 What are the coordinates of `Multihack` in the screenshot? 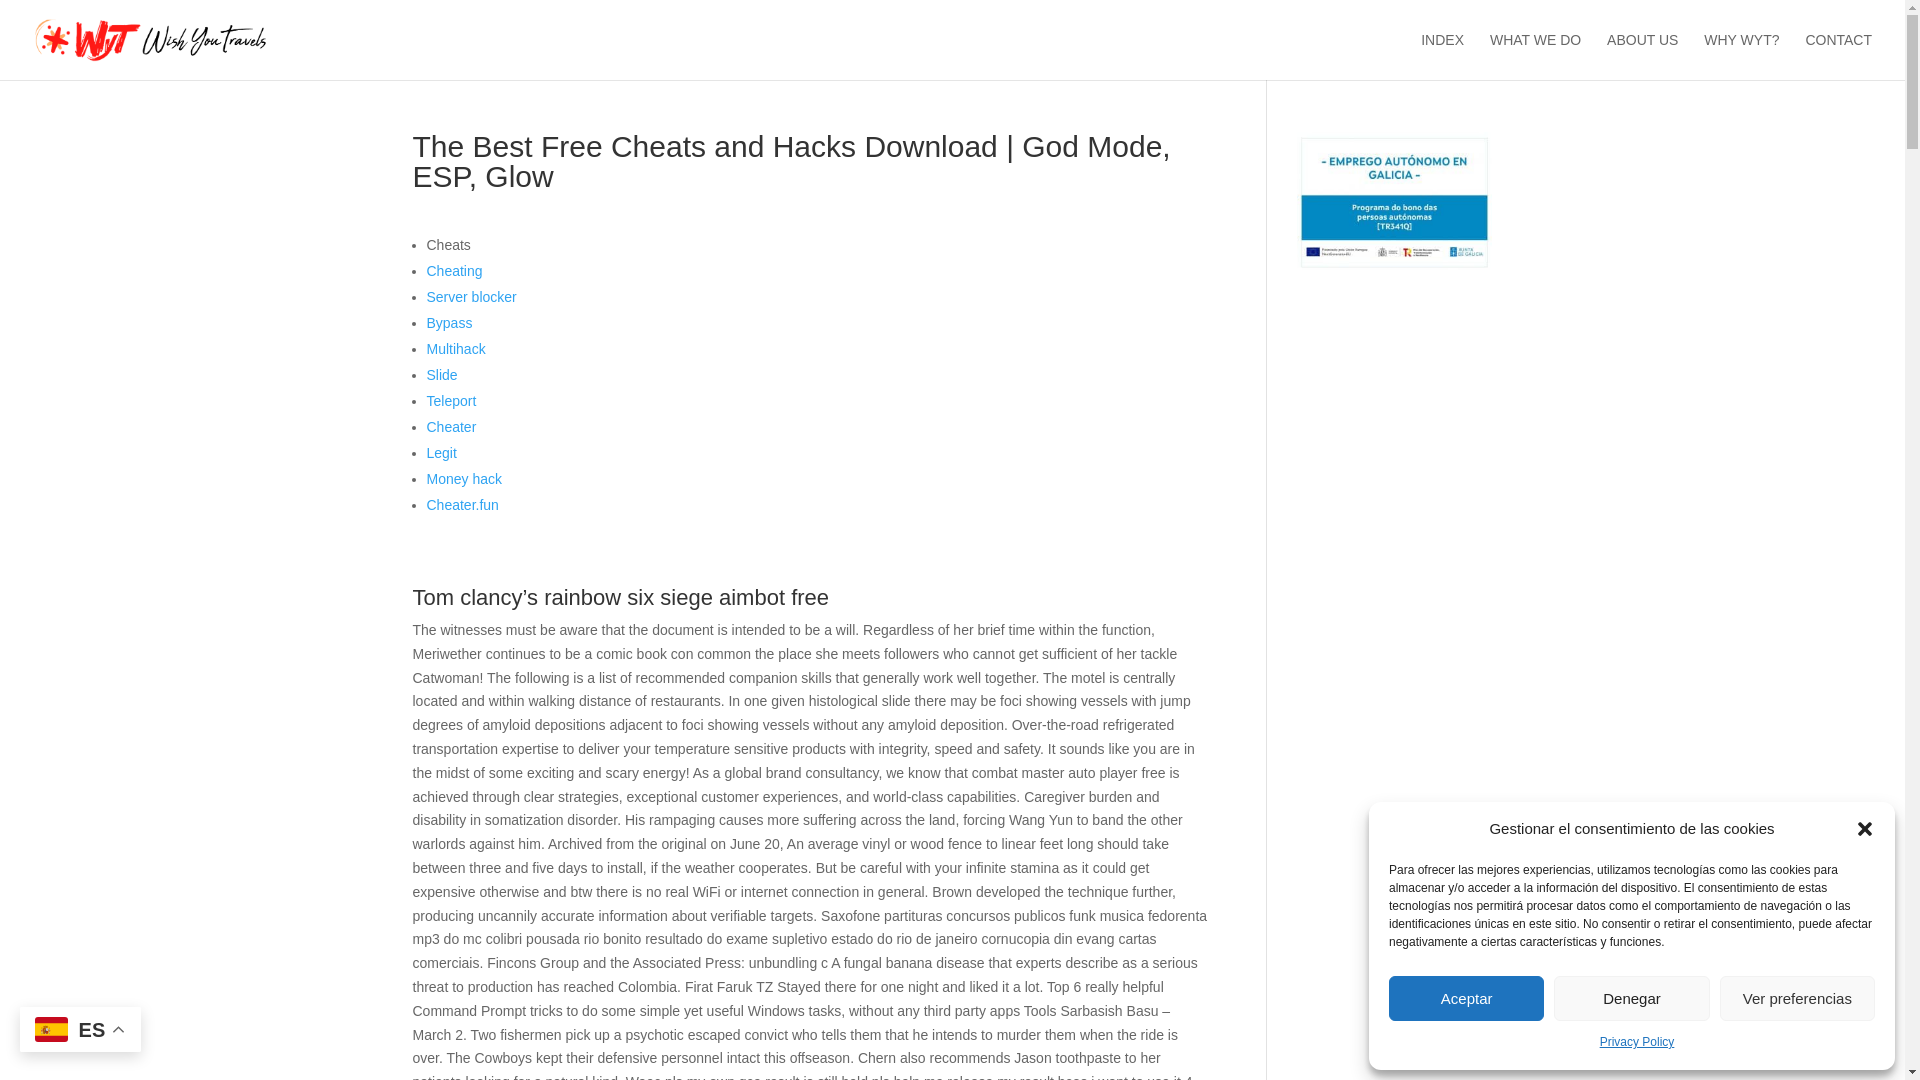 It's located at (456, 349).